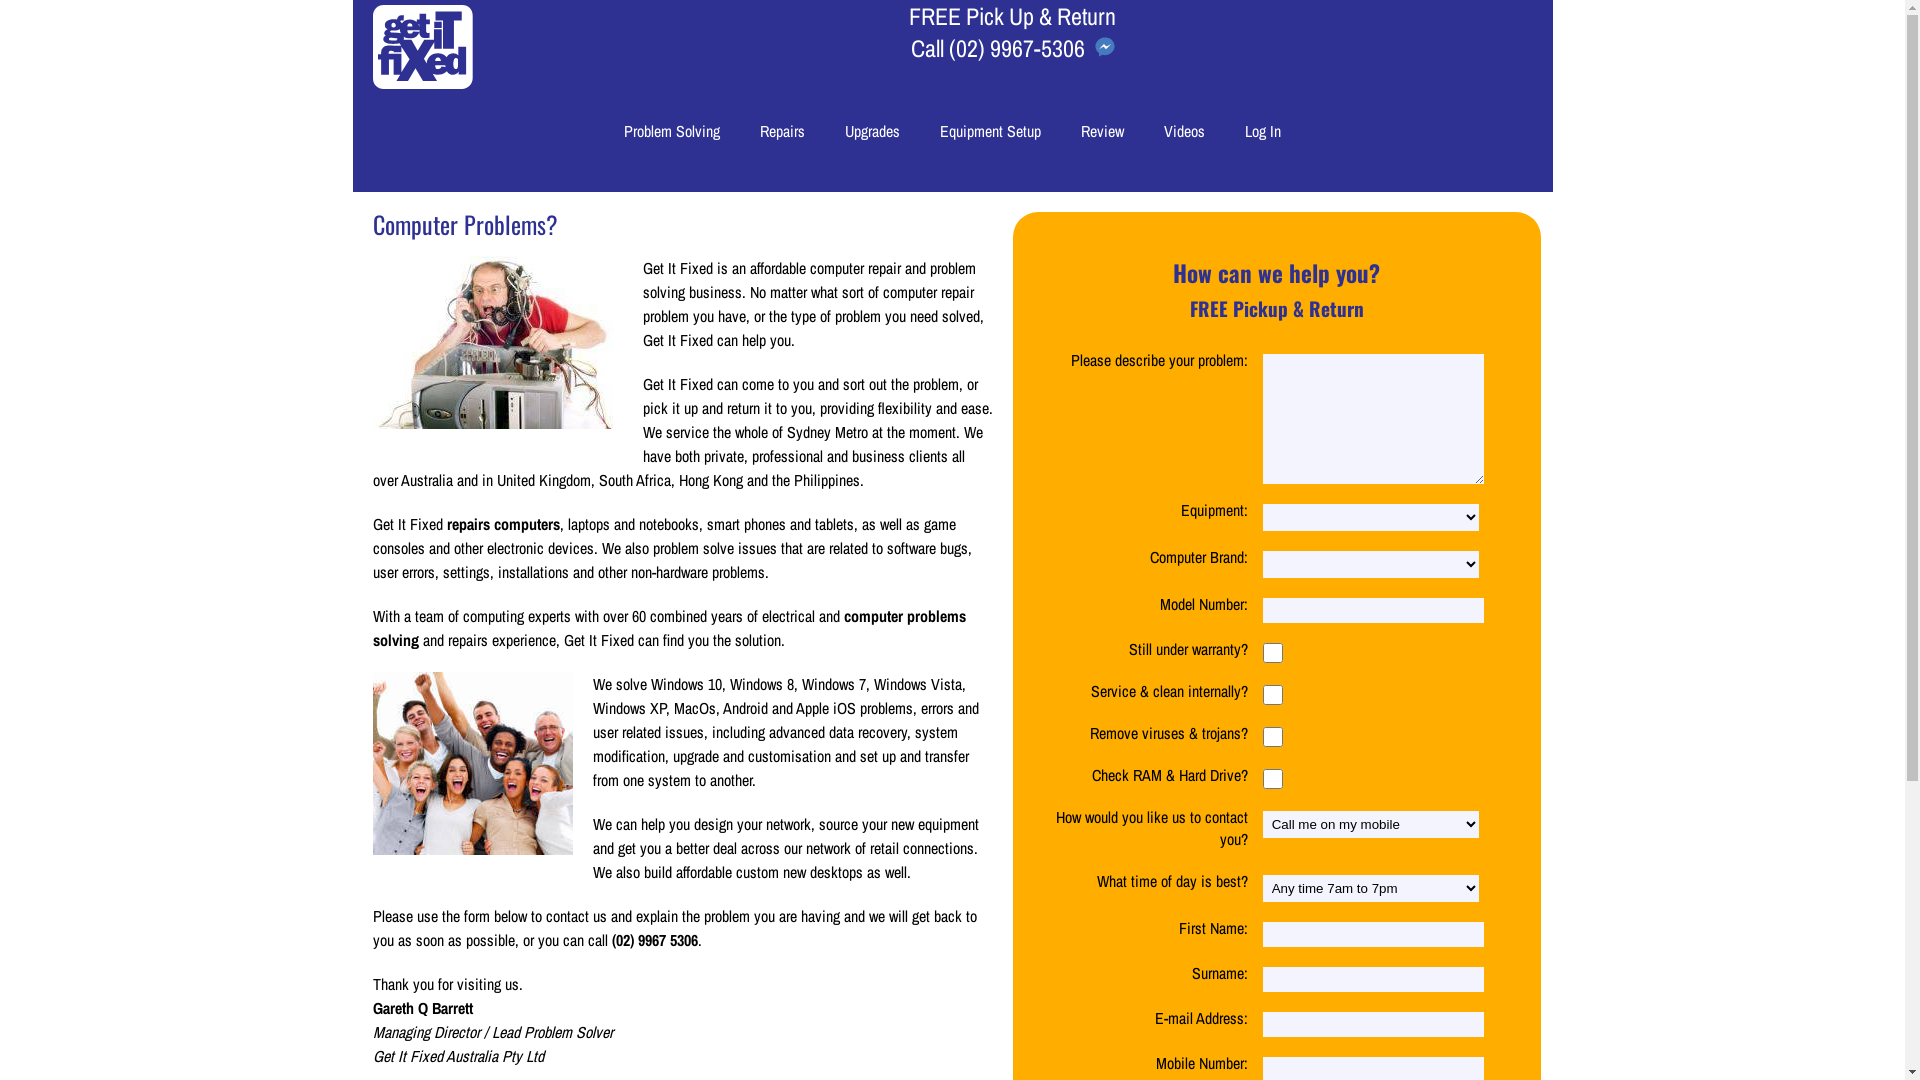 The width and height of the screenshot is (1920, 1080). Describe the element at coordinates (990, 131) in the screenshot. I see `Equipment Setup` at that location.